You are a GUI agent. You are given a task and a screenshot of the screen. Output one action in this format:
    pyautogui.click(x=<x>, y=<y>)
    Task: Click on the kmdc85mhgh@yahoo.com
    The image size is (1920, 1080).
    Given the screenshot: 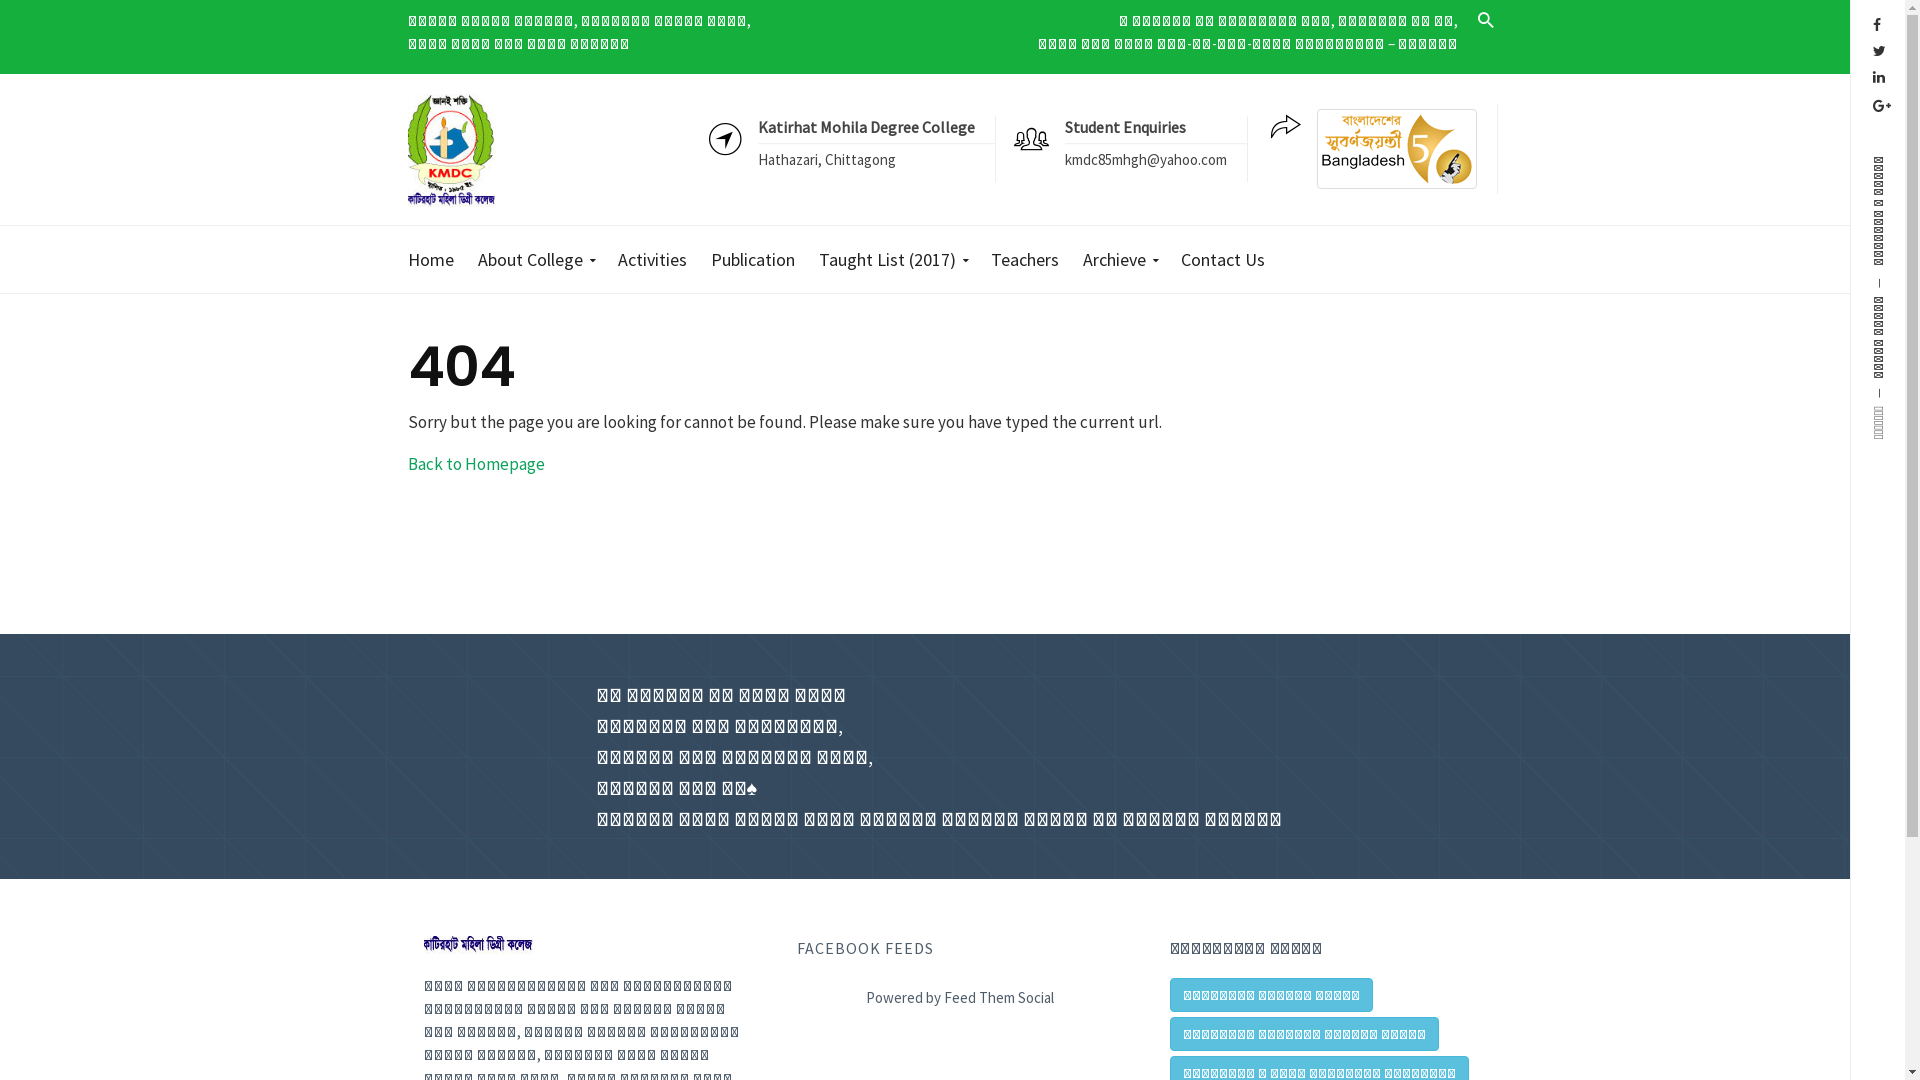 What is the action you would take?
    pyautogui.click(x=1145, y=160)
    